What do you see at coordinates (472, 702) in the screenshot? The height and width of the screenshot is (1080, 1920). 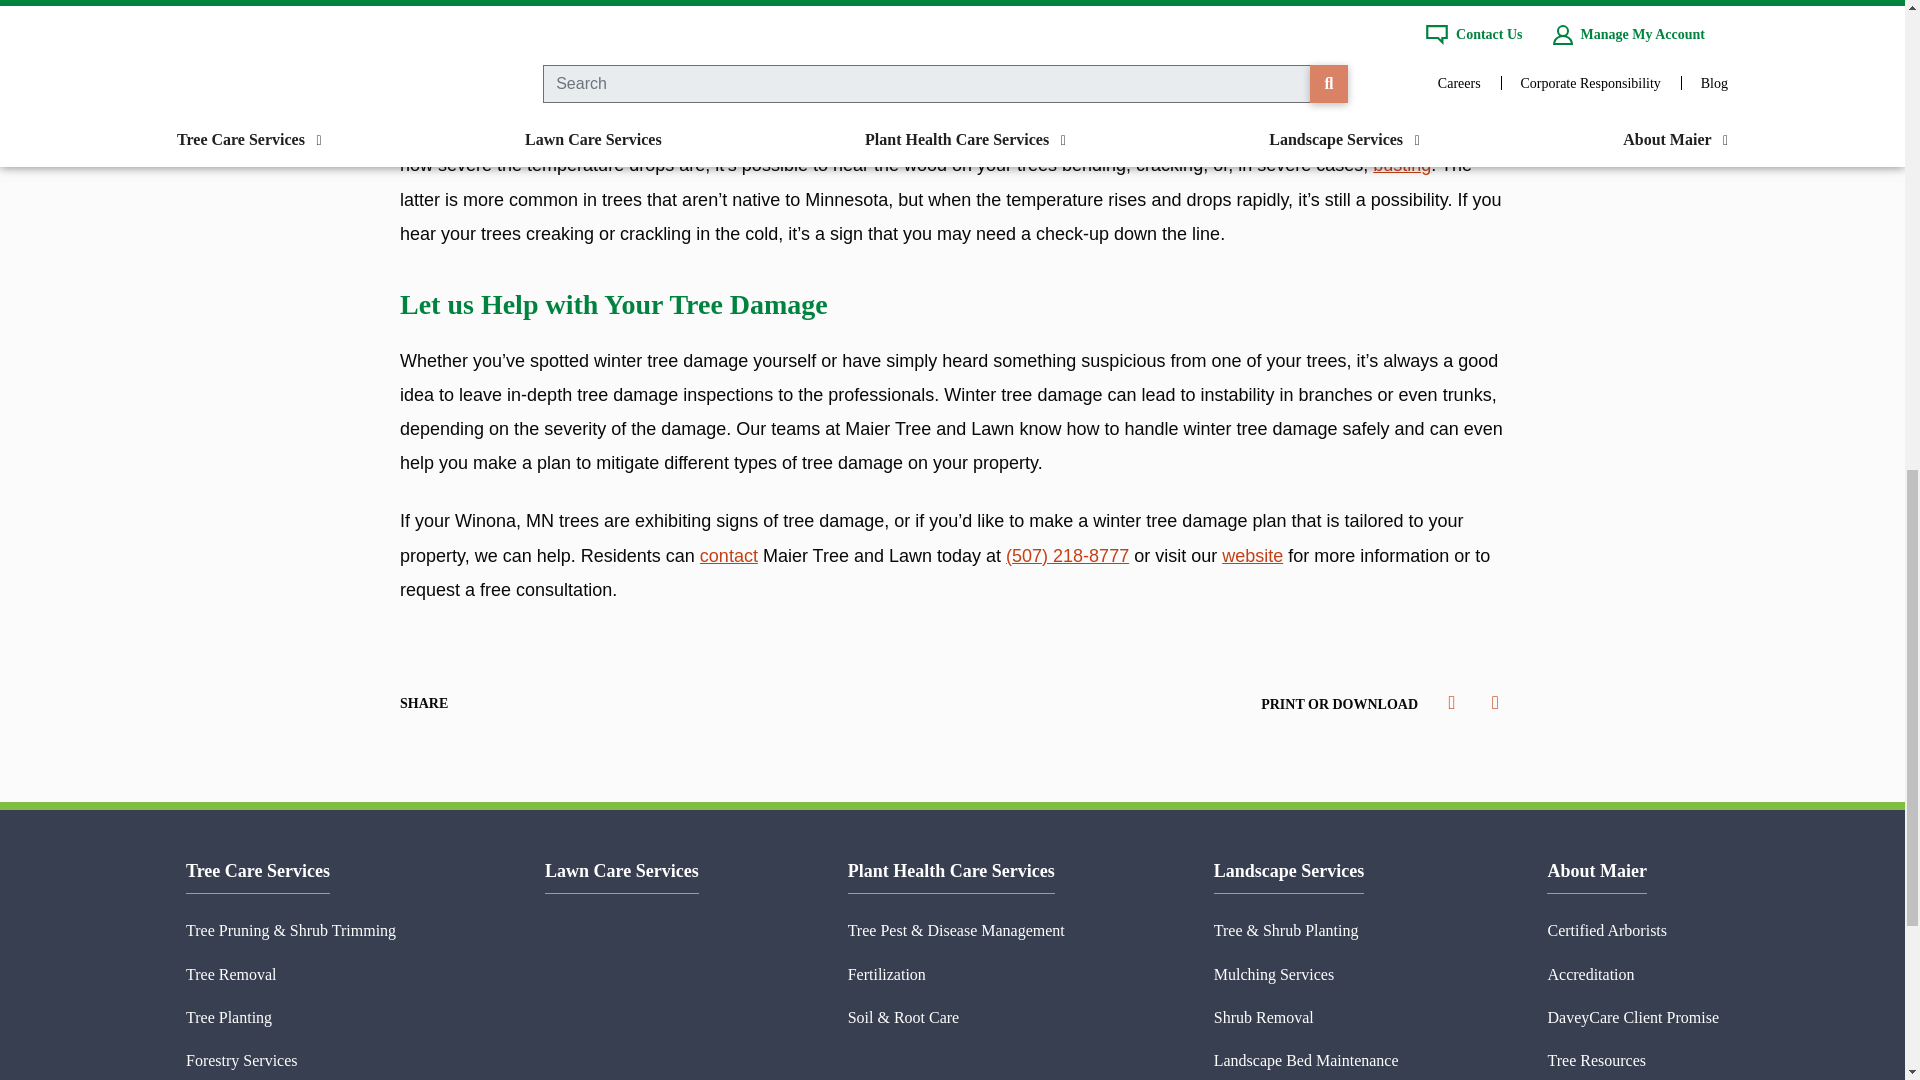 I see `Opens in a new window` at bounding box center [472, 702].